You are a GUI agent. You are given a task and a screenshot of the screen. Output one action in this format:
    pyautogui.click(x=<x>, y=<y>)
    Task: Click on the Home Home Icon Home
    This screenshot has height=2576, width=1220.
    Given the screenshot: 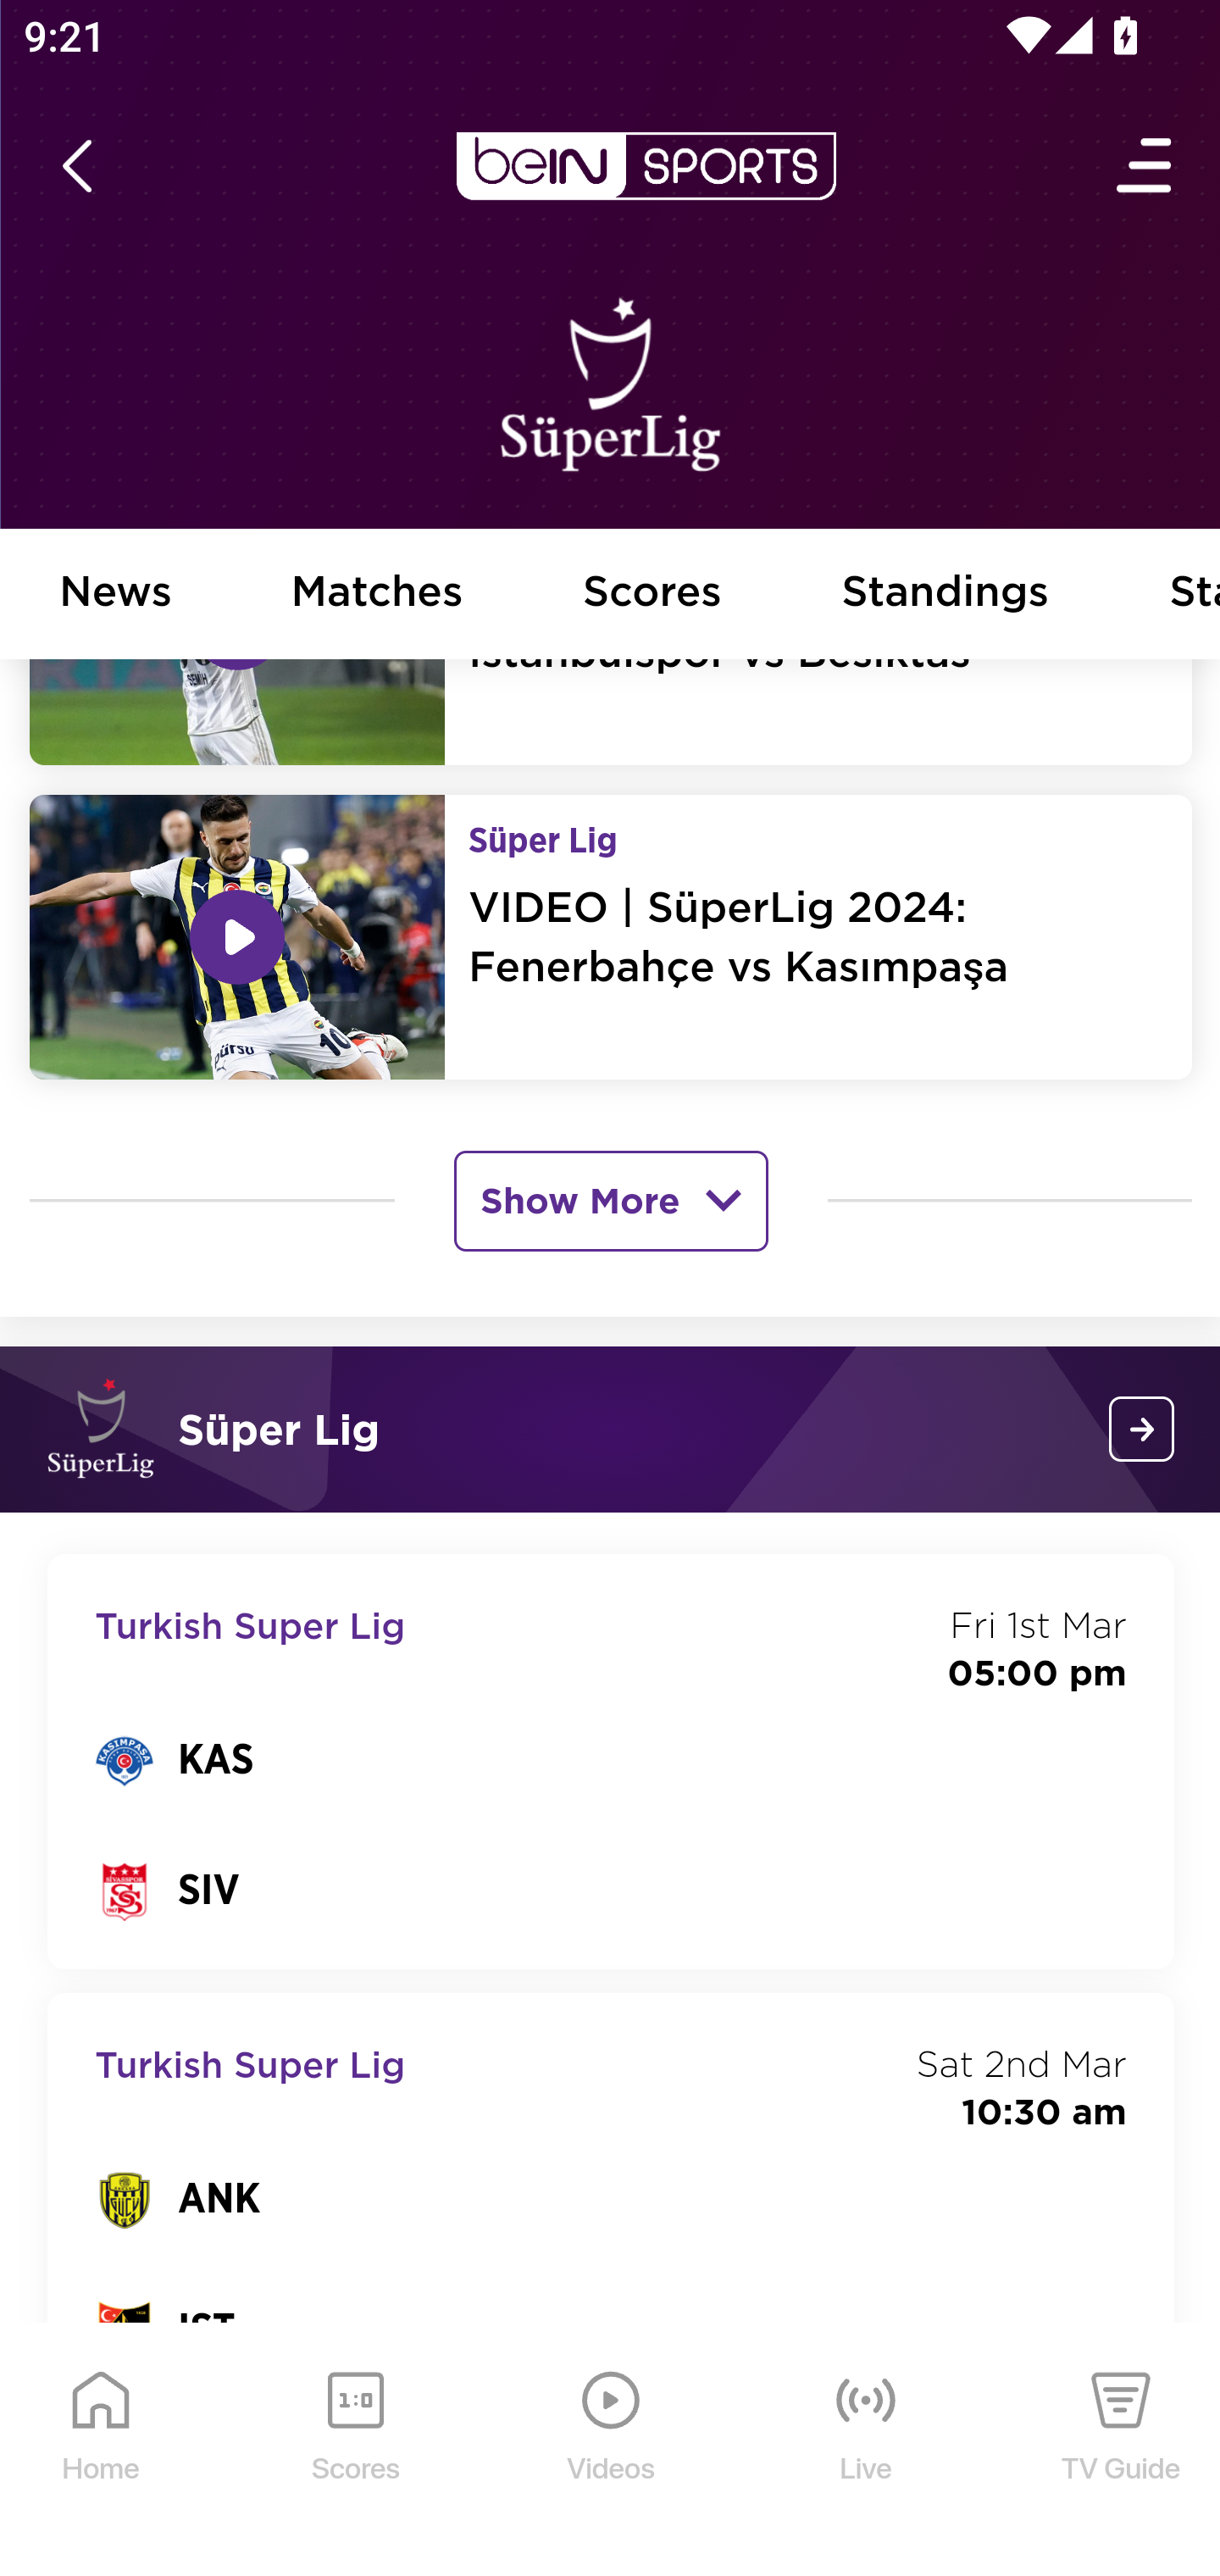 What is the action you would take?
    pyautogui.click(x=102, y=2453)
    